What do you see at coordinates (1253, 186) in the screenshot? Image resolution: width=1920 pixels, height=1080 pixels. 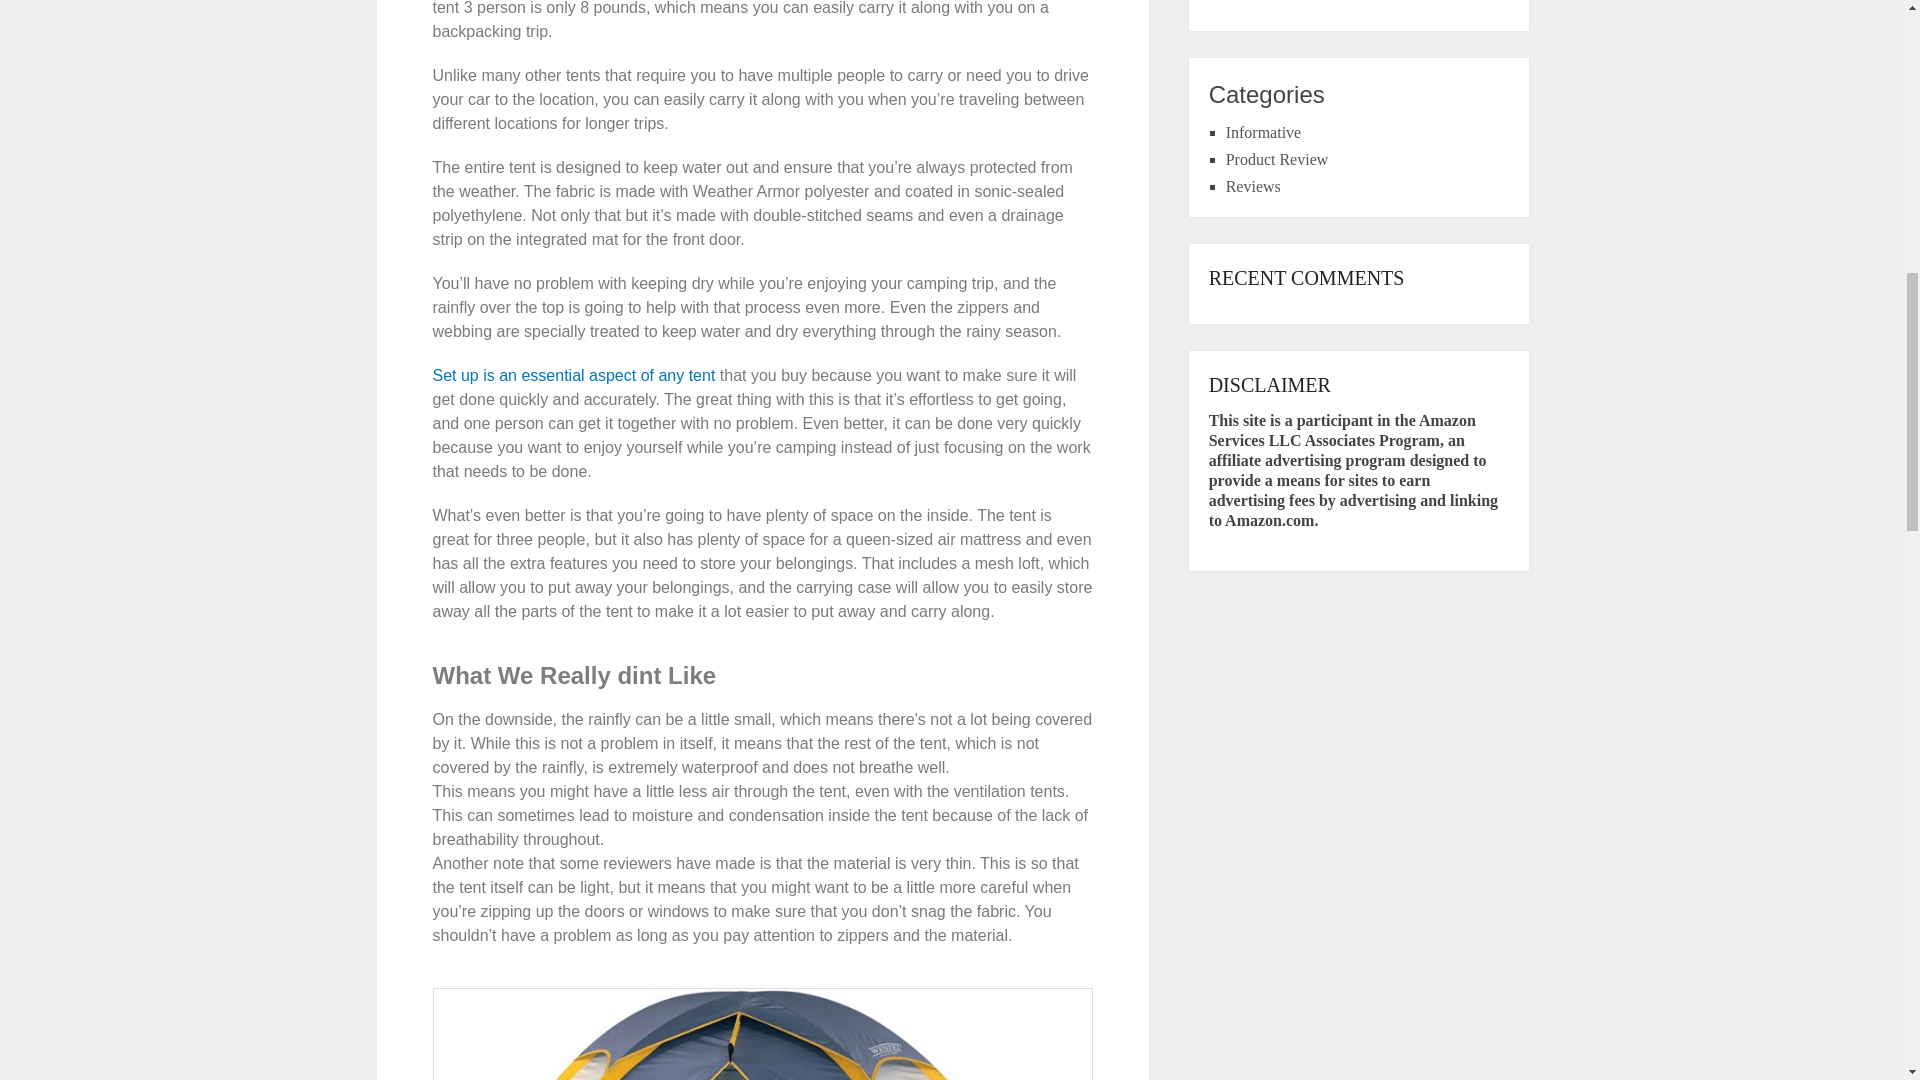 I see `Reviews` at bounding box center [1253, 186].